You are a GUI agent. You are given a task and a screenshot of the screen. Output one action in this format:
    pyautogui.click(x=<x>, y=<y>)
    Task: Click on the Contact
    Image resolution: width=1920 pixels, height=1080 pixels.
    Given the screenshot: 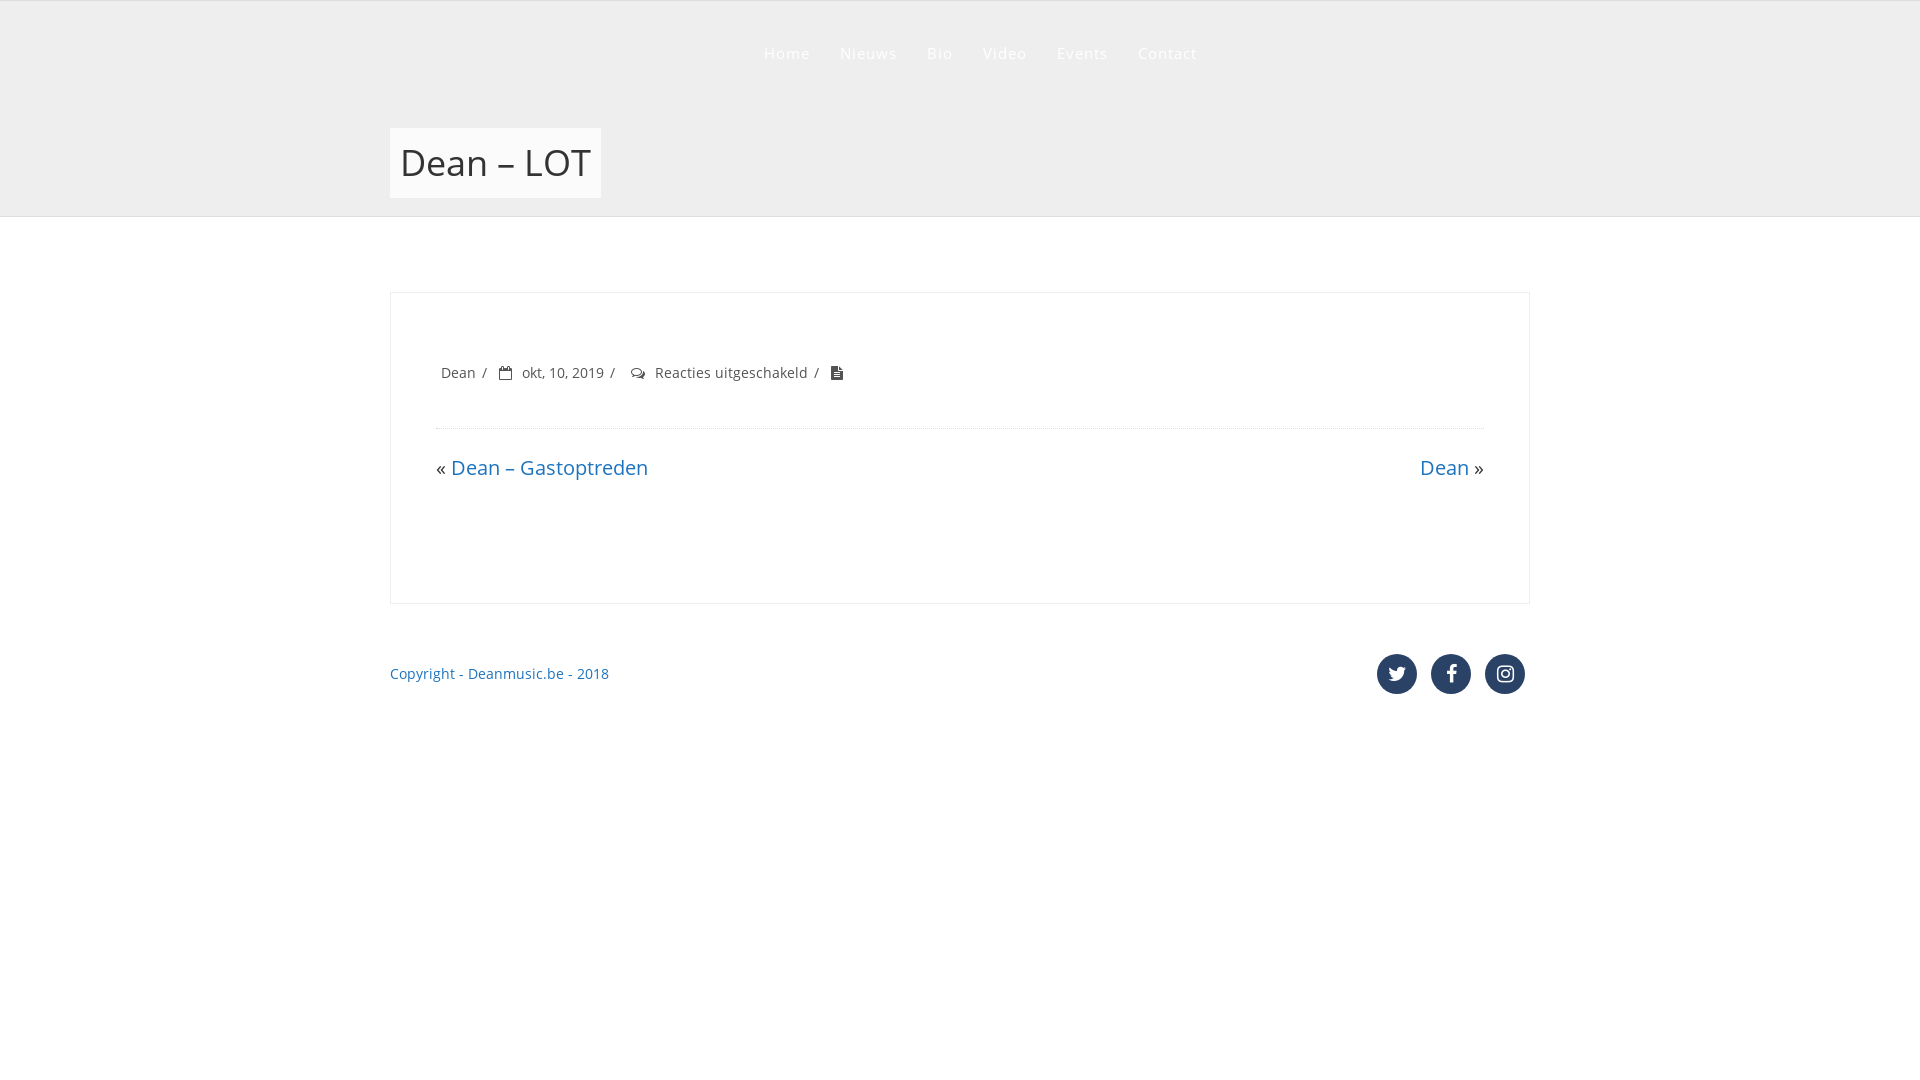 What is the action you would take?
    pyautogui.click(x=1168, y=53)
    